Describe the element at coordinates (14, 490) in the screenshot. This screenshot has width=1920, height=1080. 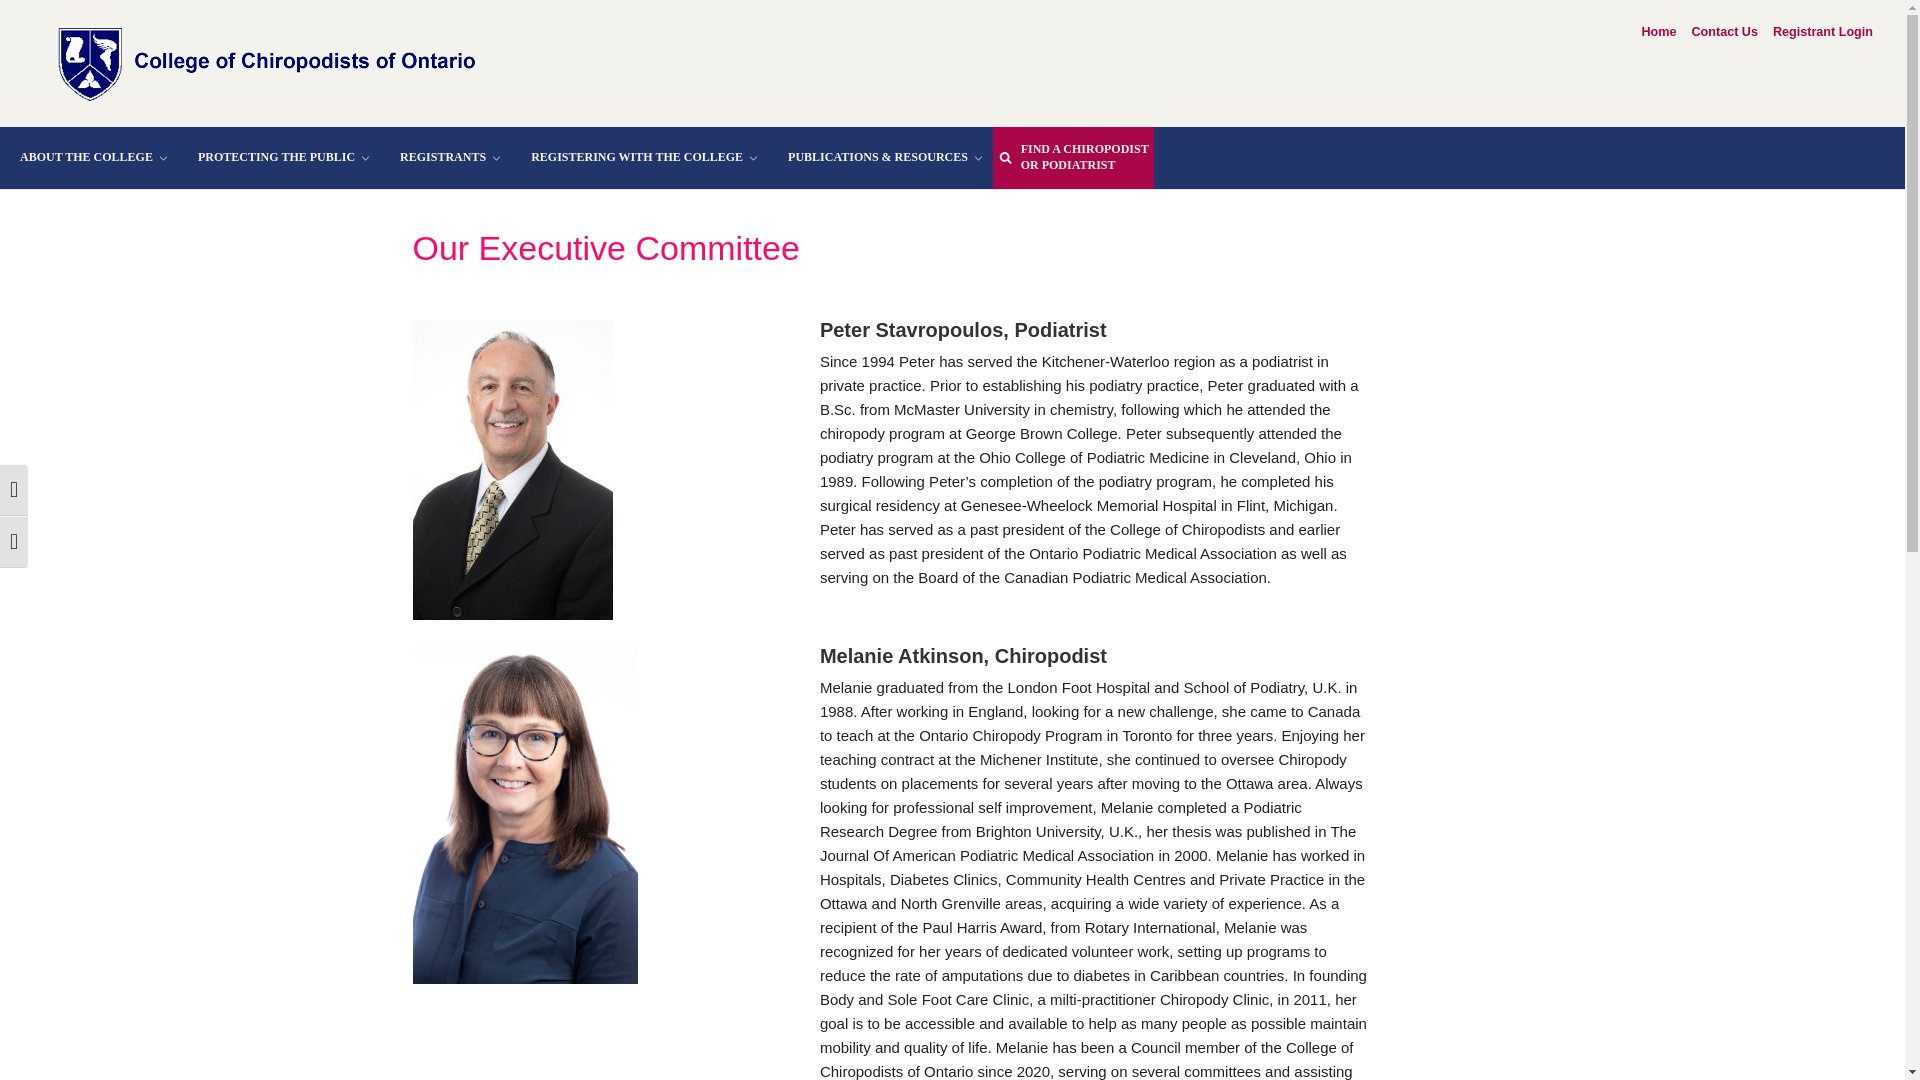
I see `Toggle High Contrast` at that location.